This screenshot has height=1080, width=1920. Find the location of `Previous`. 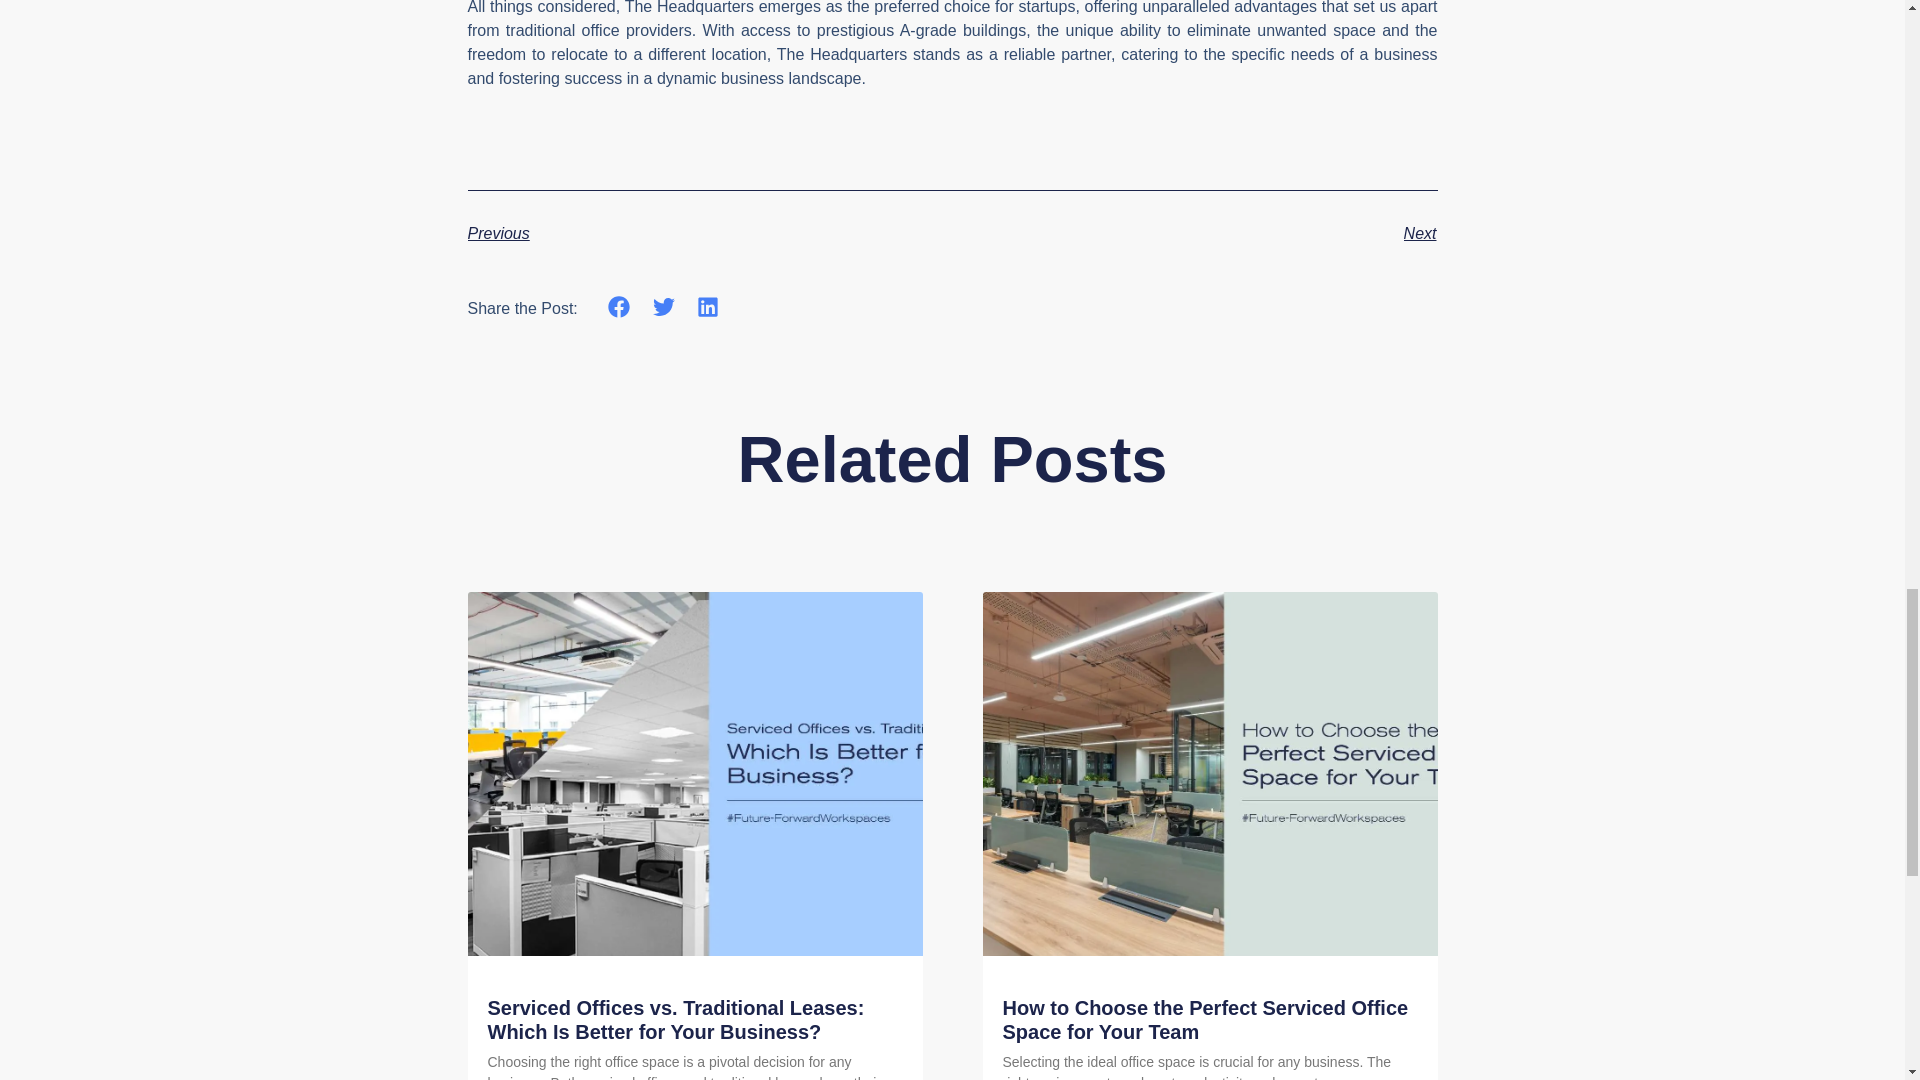

Previous is located at coordinates (710, 234).